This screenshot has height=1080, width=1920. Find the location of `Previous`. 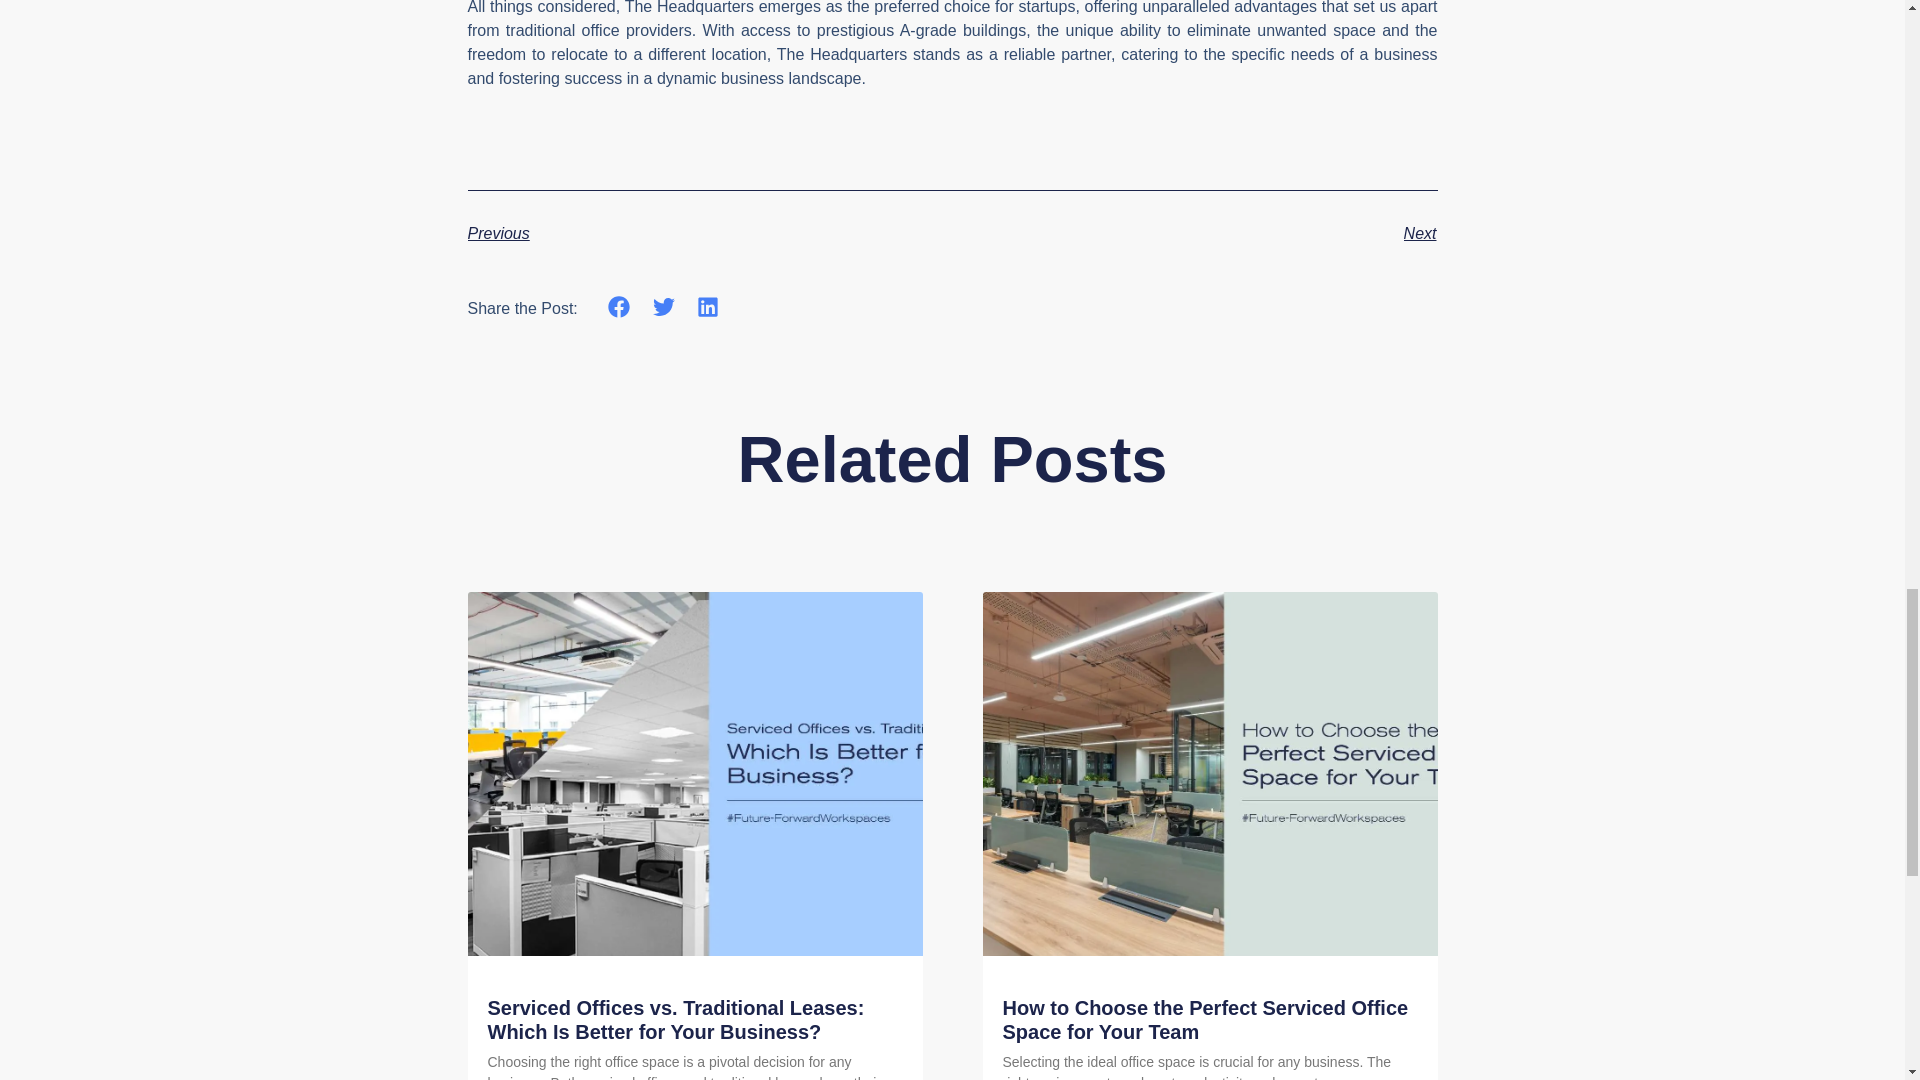

Previous is located at coordinates (710, 234).